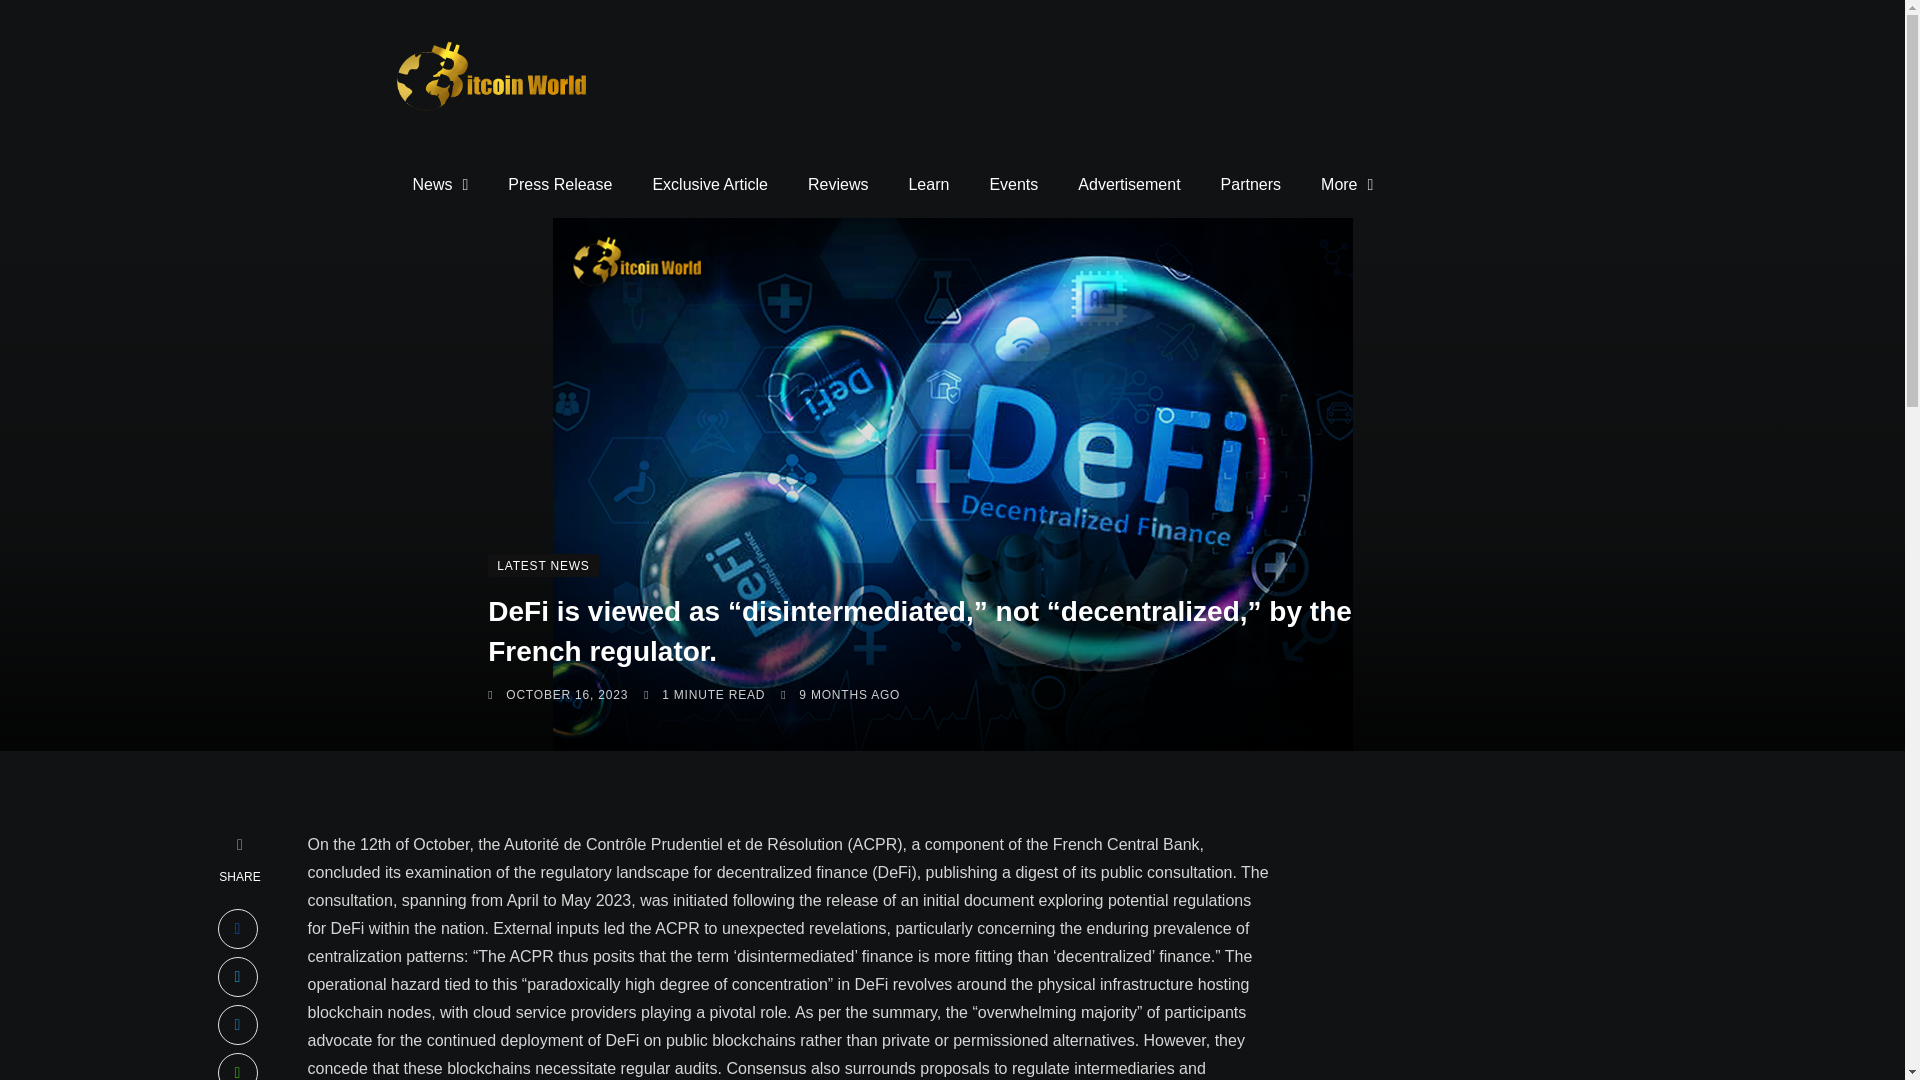 Image resolution: width=1920 pixels, height=1080 pixels. What do you see at coordinates (1251, 185) in the screenshot?
I see `Partners` at bounding box center [1251, 185].